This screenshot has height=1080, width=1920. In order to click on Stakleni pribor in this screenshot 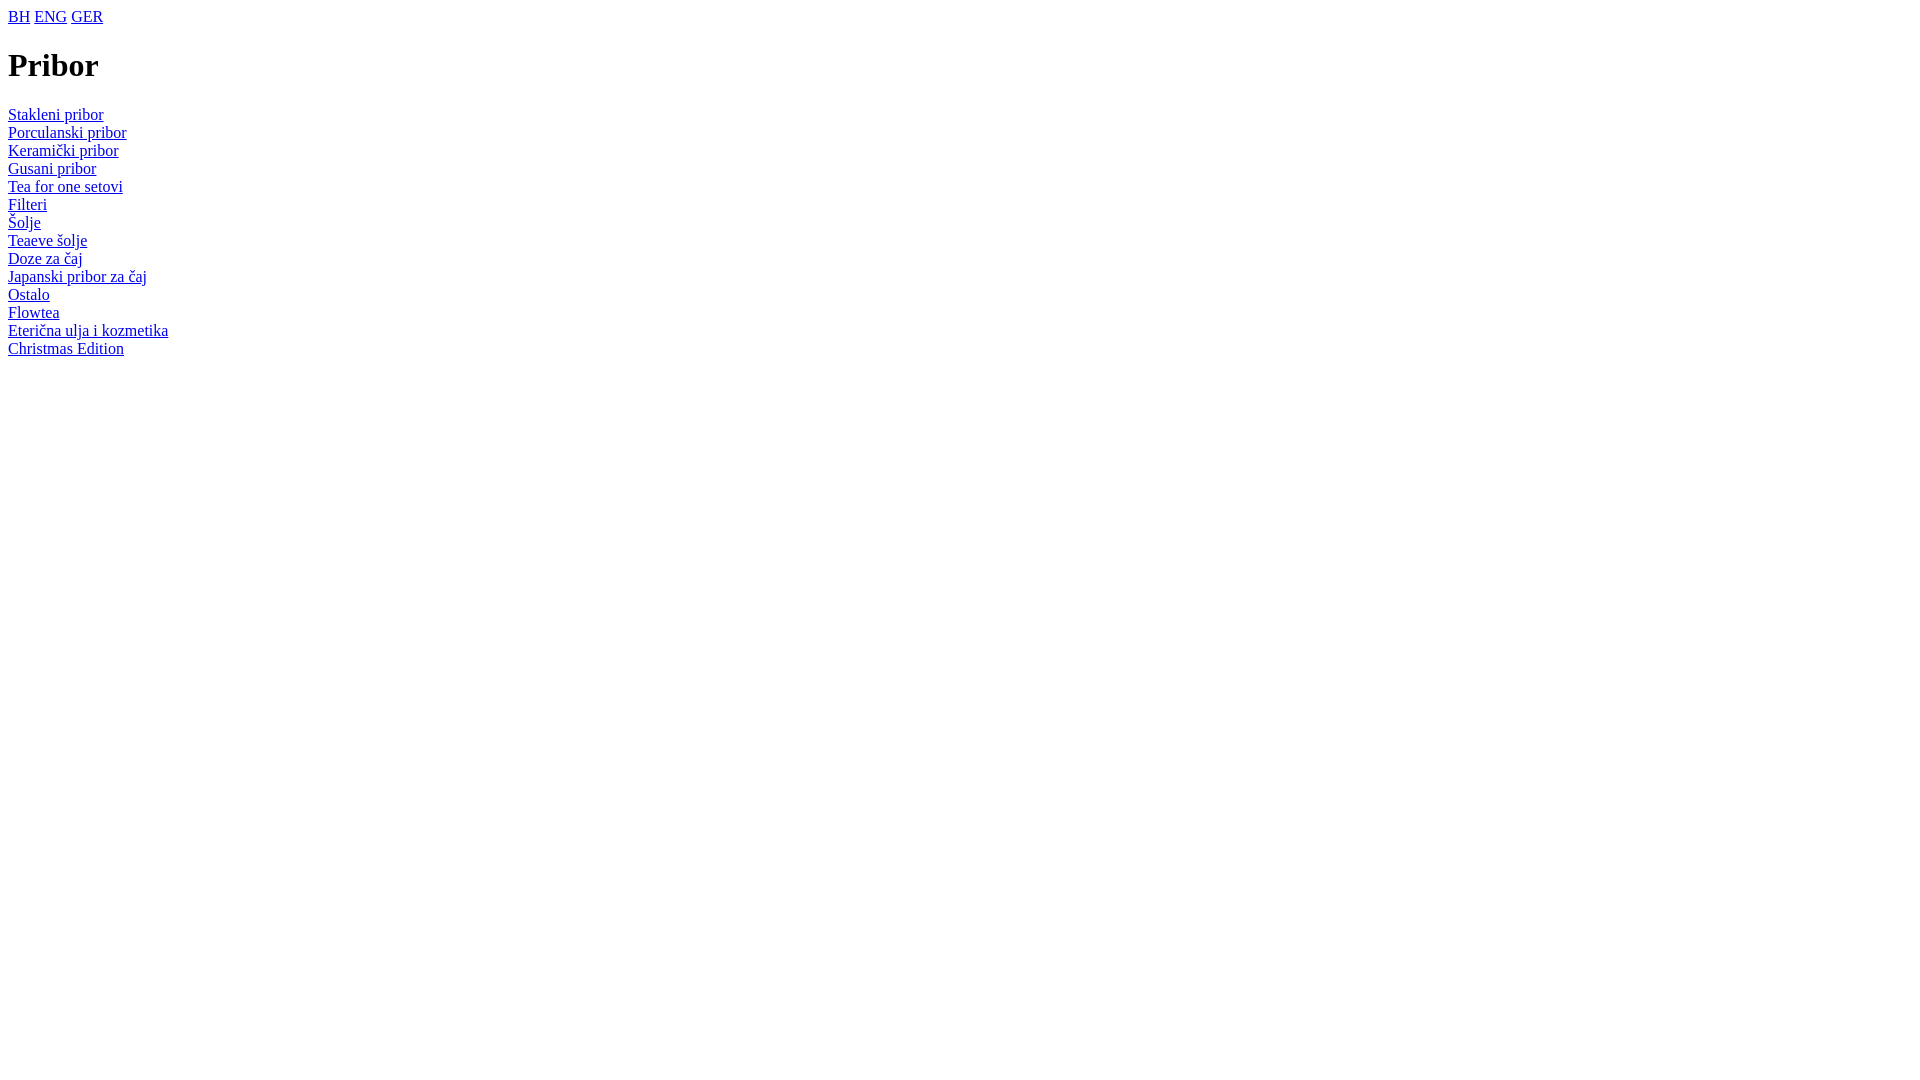, I will do `click(56, 114)`.